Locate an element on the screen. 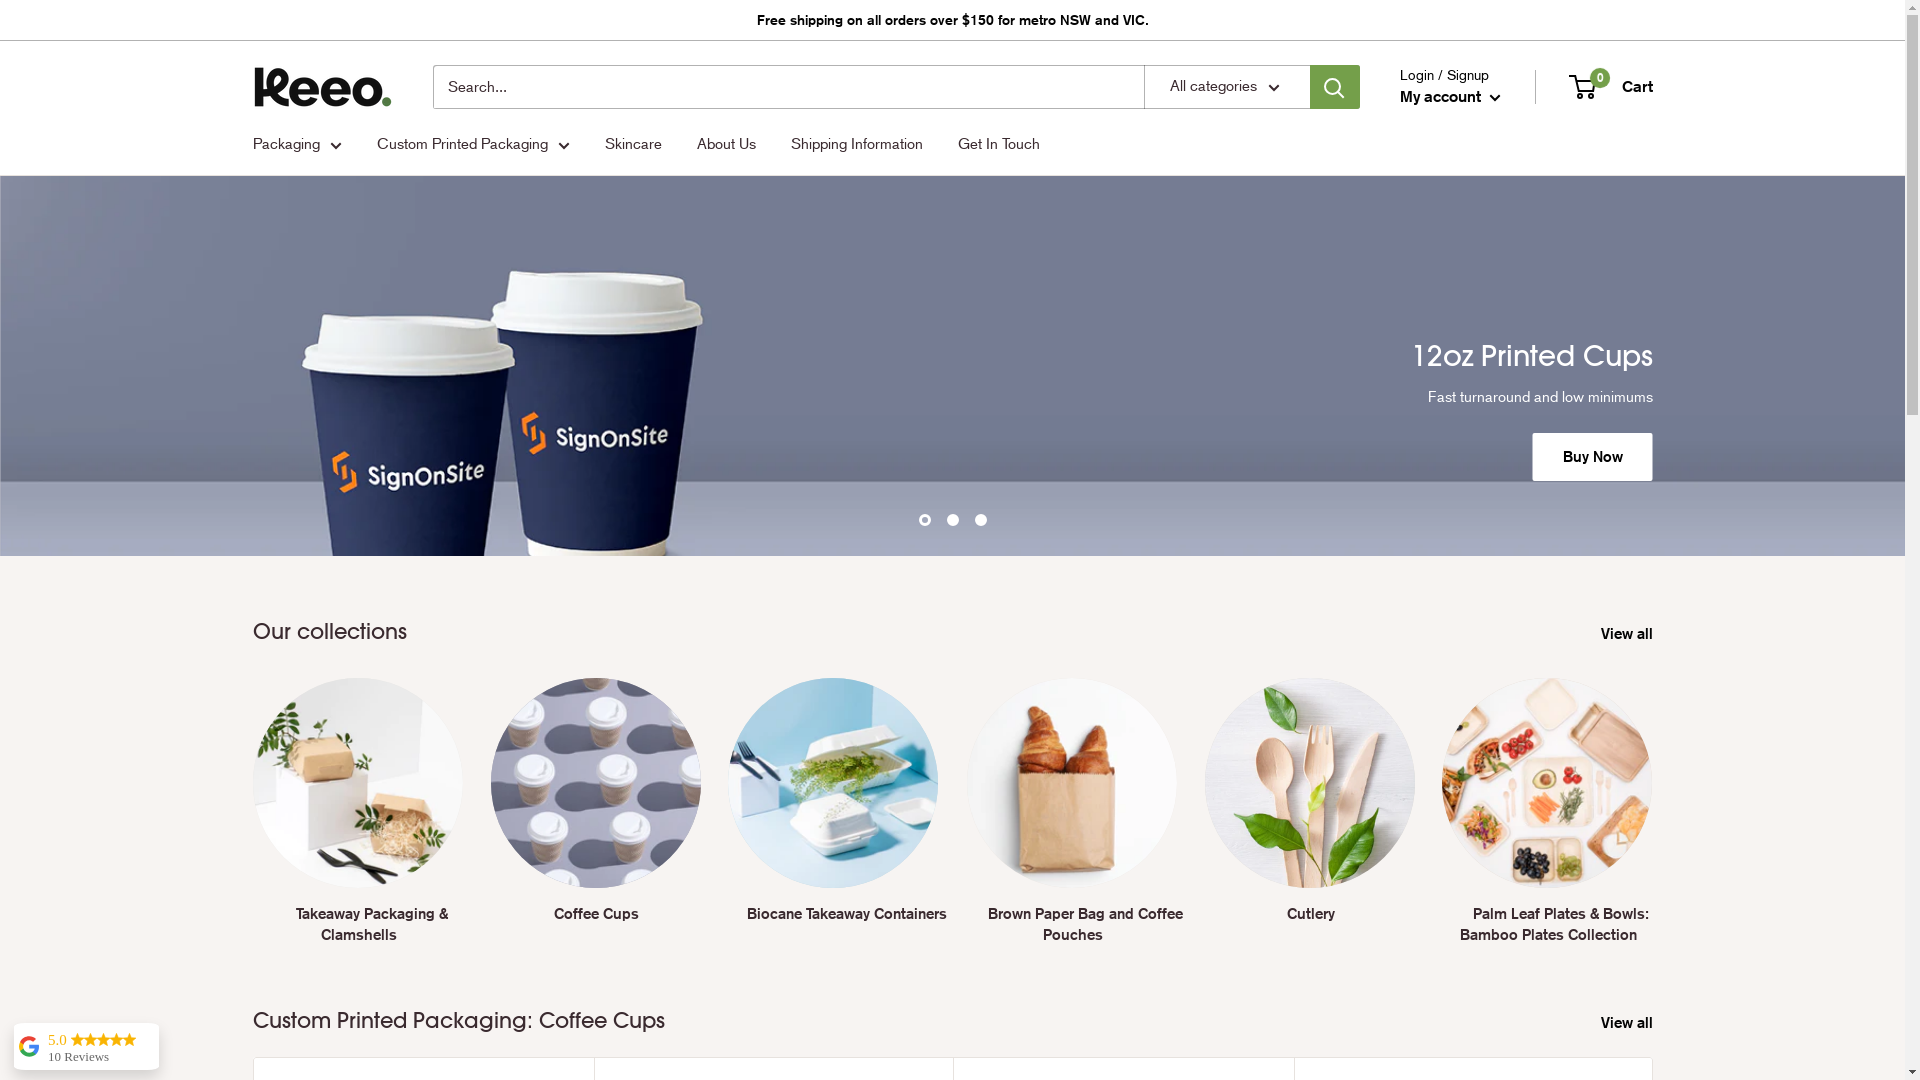 This screenshot has height=1080, width=1920. Skincare is located at coordinates (632, 144).